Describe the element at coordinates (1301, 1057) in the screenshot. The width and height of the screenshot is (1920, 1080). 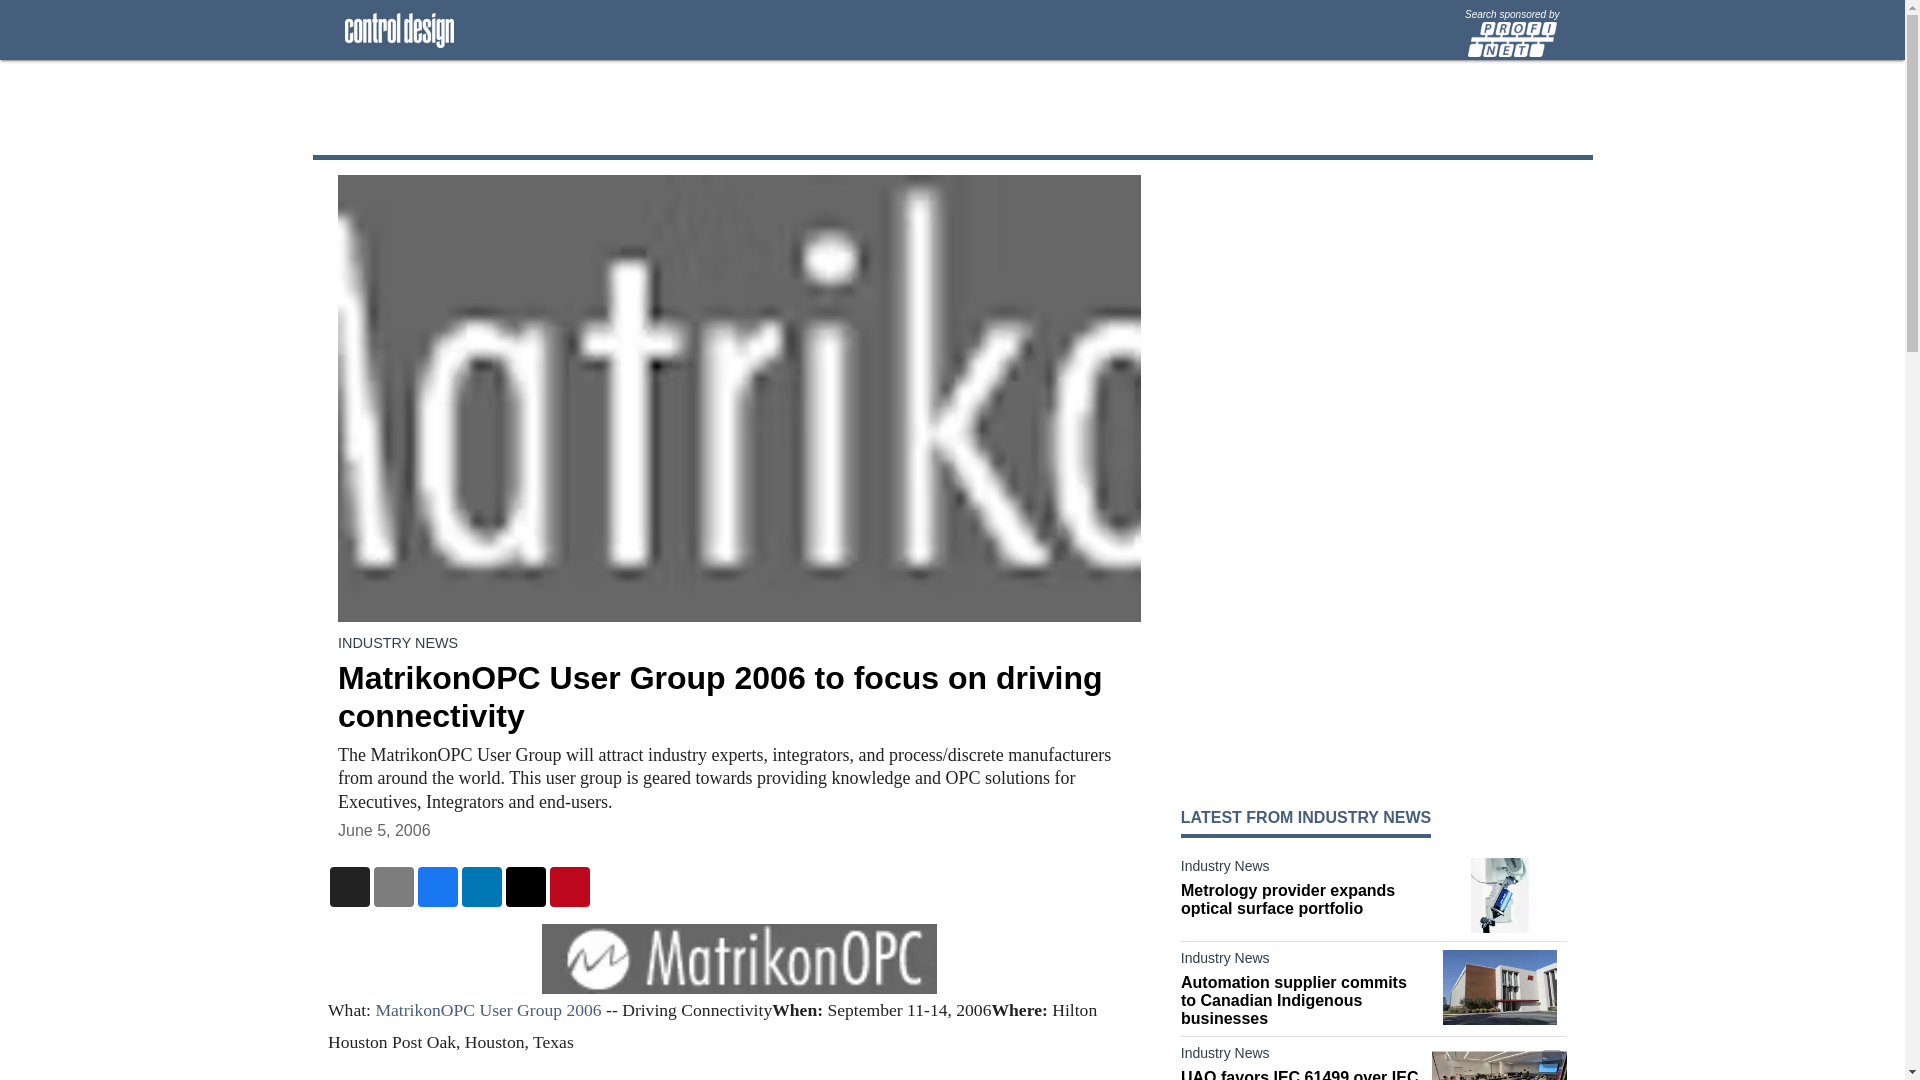
I see `Industry News` at that location.